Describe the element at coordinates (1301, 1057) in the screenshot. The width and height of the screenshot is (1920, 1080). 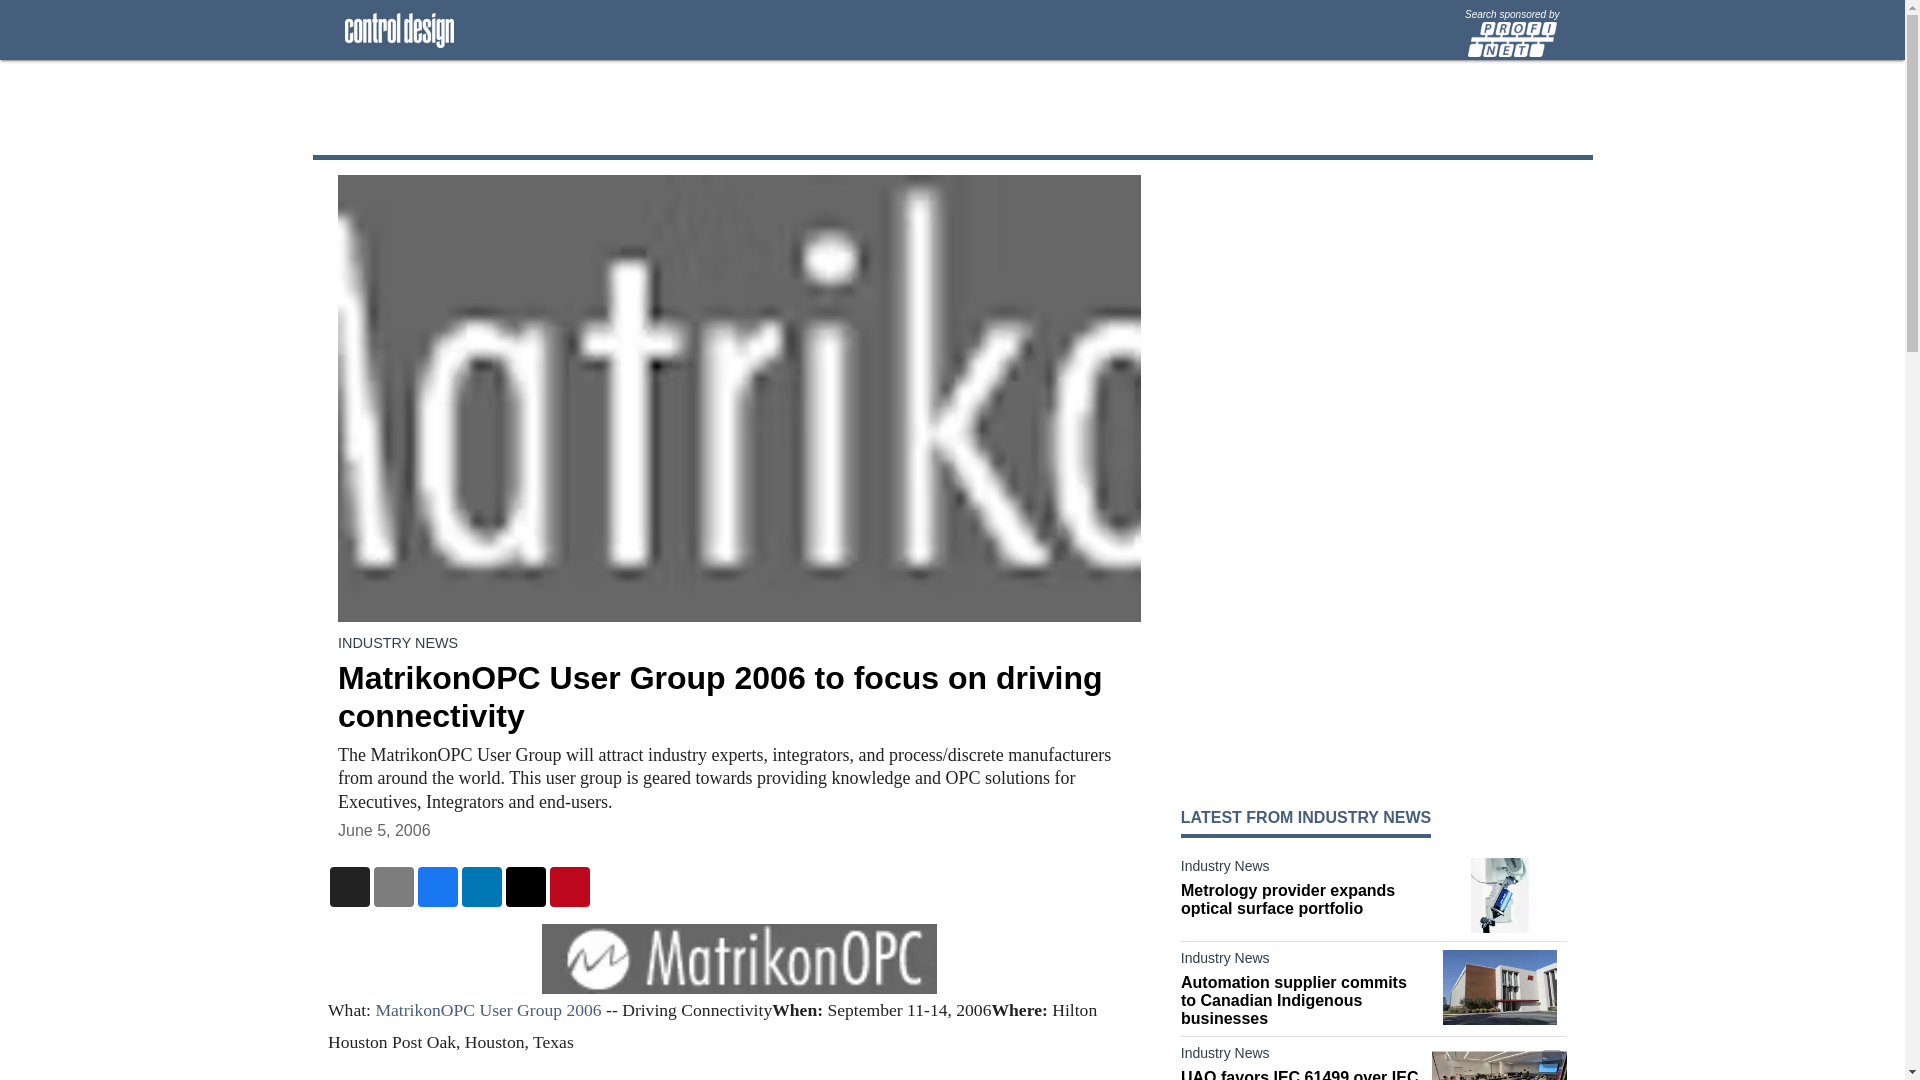
I see `Industry News` at that location.